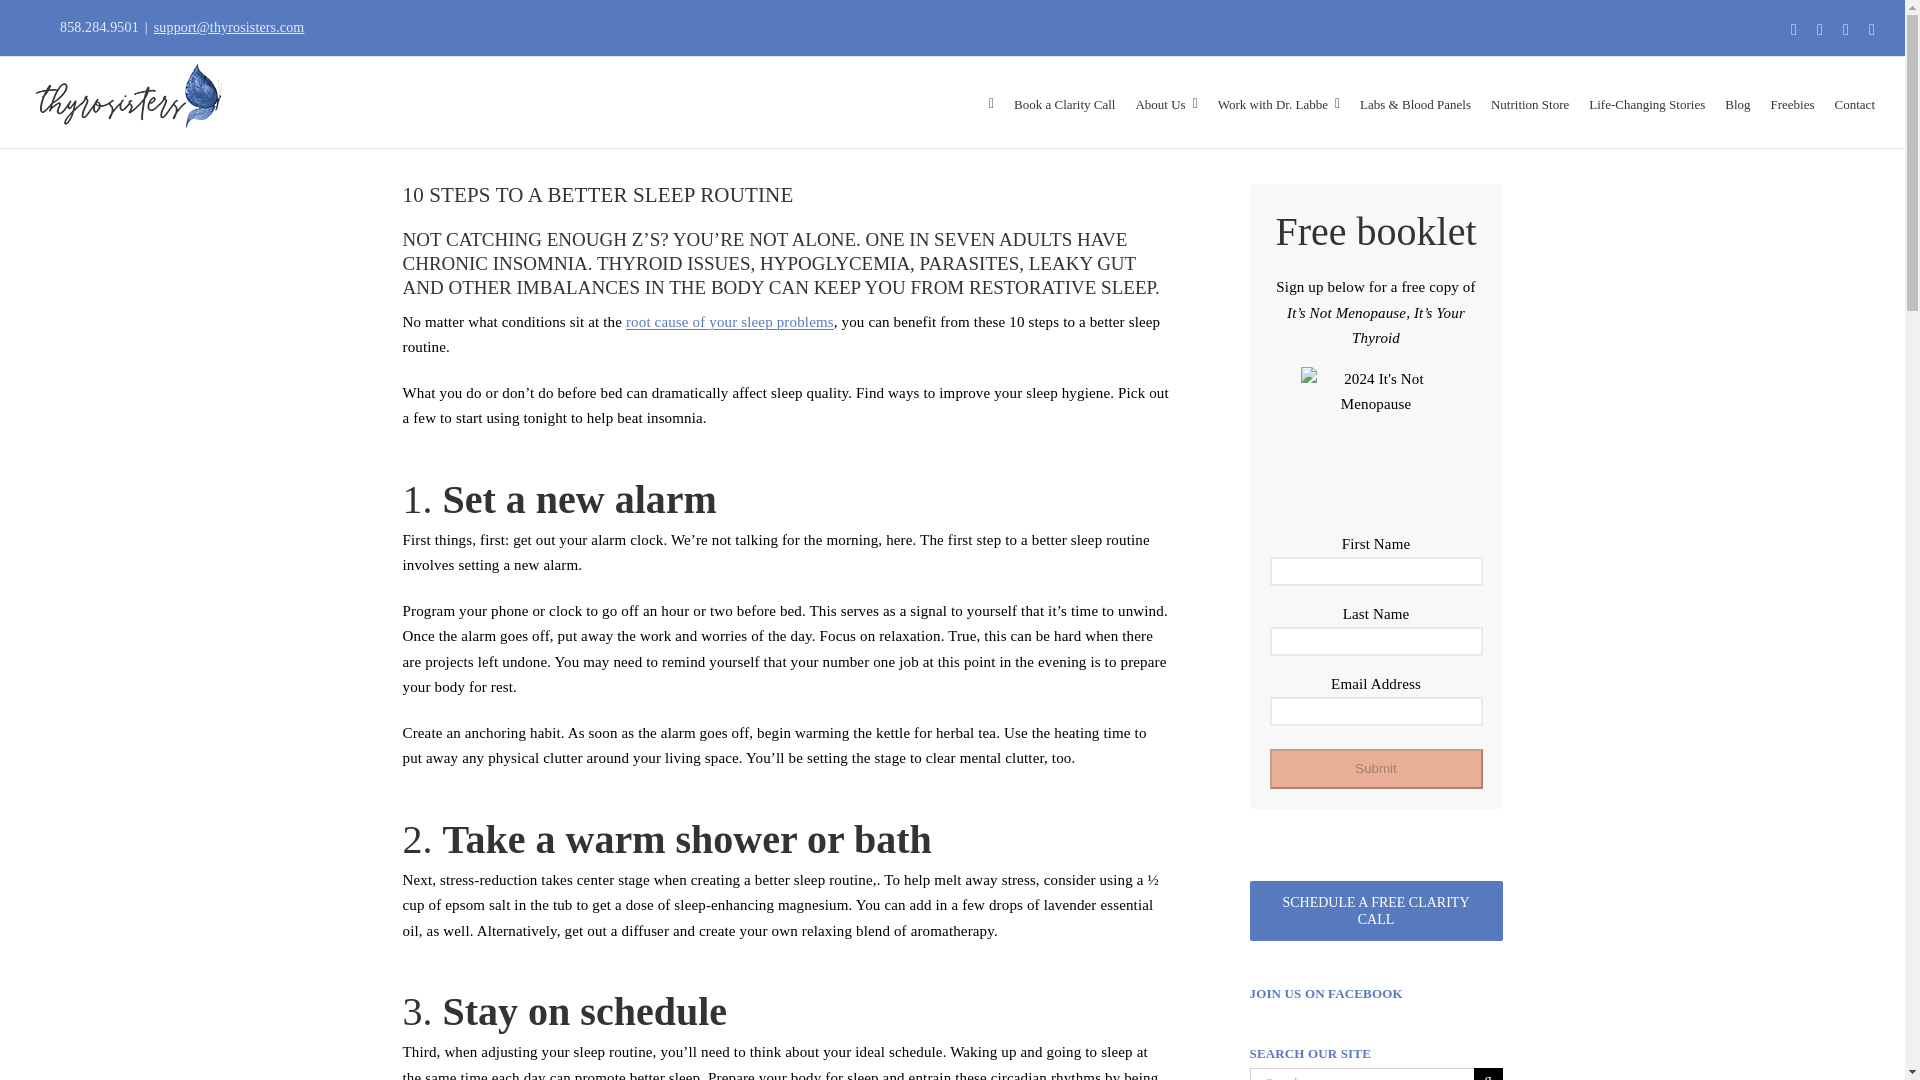 This screenshot has height=1080, width=1920. What do you see at coordinates (1278, 102) in the screenshot?
I see `Work with Dr. Labbe` at bounding box center [1278, 102].